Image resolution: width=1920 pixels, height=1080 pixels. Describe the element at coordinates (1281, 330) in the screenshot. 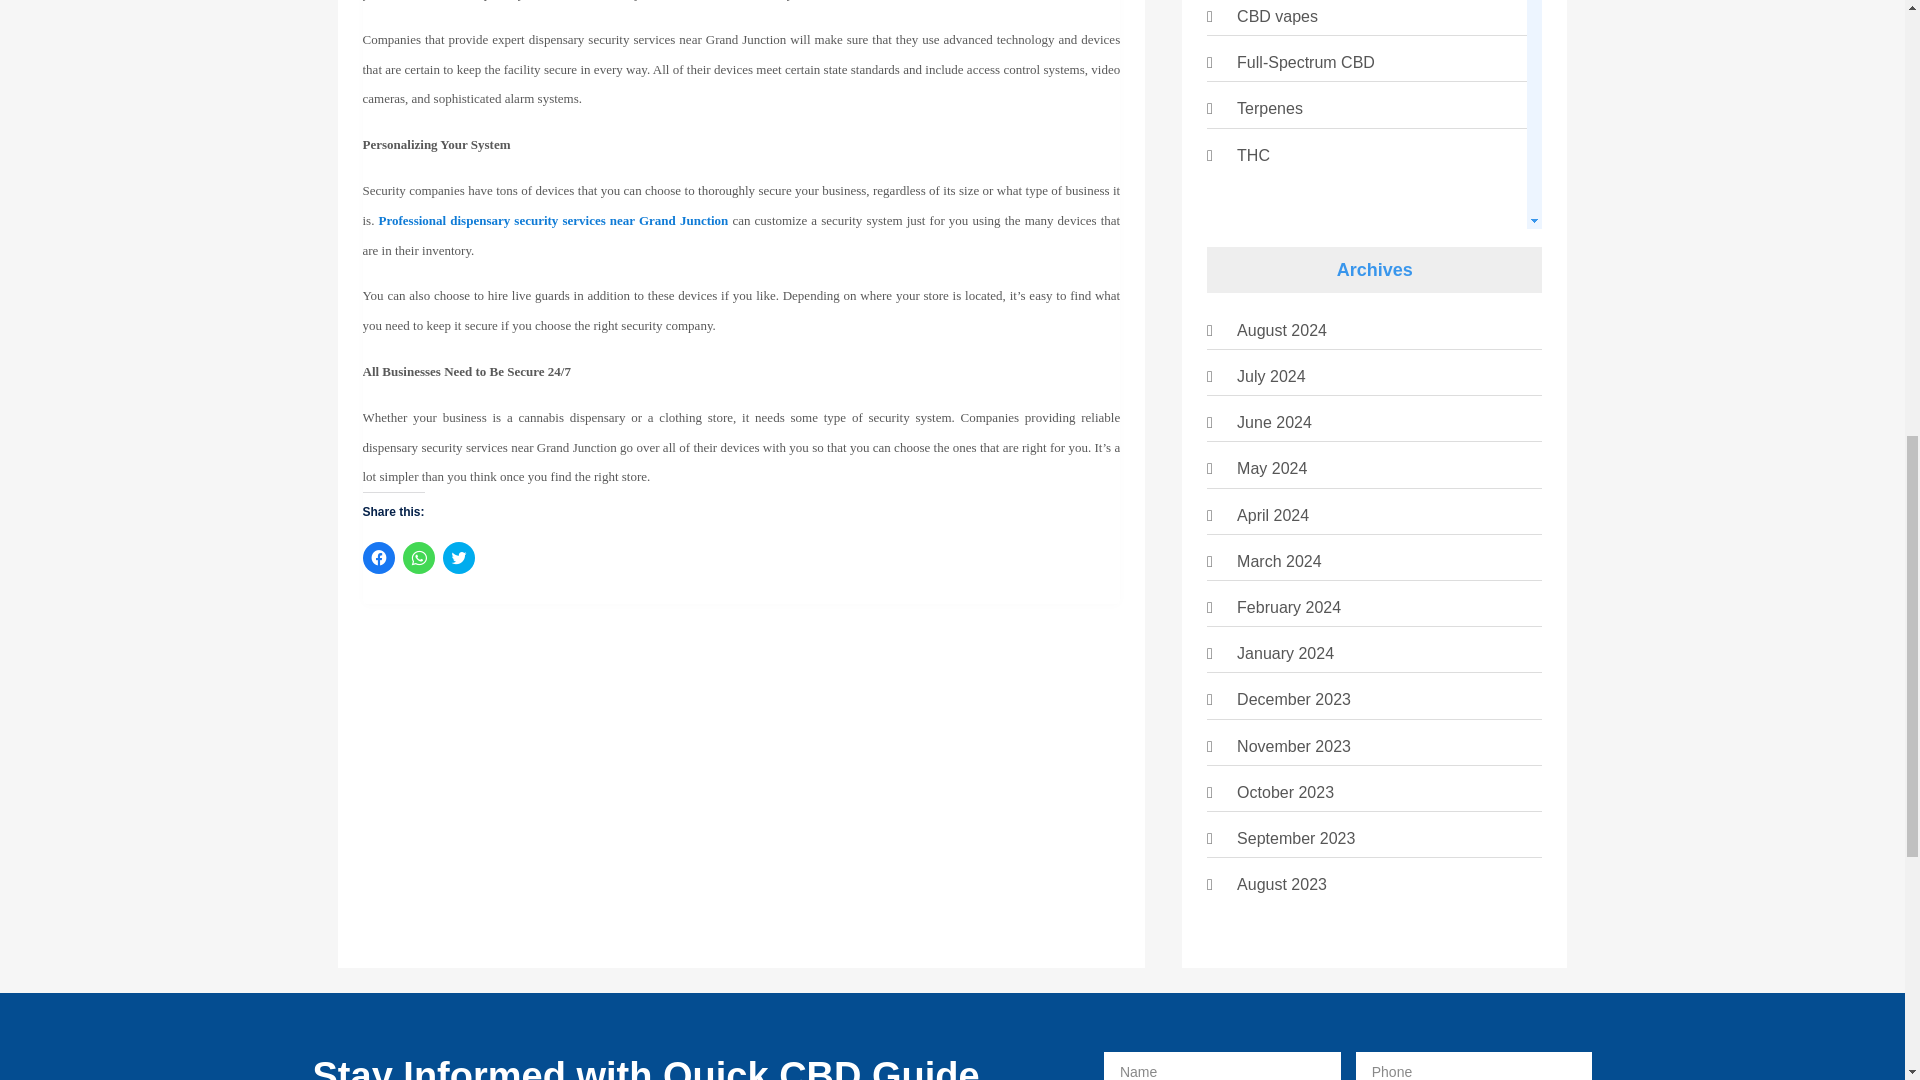

I see `August 2024` at that location.